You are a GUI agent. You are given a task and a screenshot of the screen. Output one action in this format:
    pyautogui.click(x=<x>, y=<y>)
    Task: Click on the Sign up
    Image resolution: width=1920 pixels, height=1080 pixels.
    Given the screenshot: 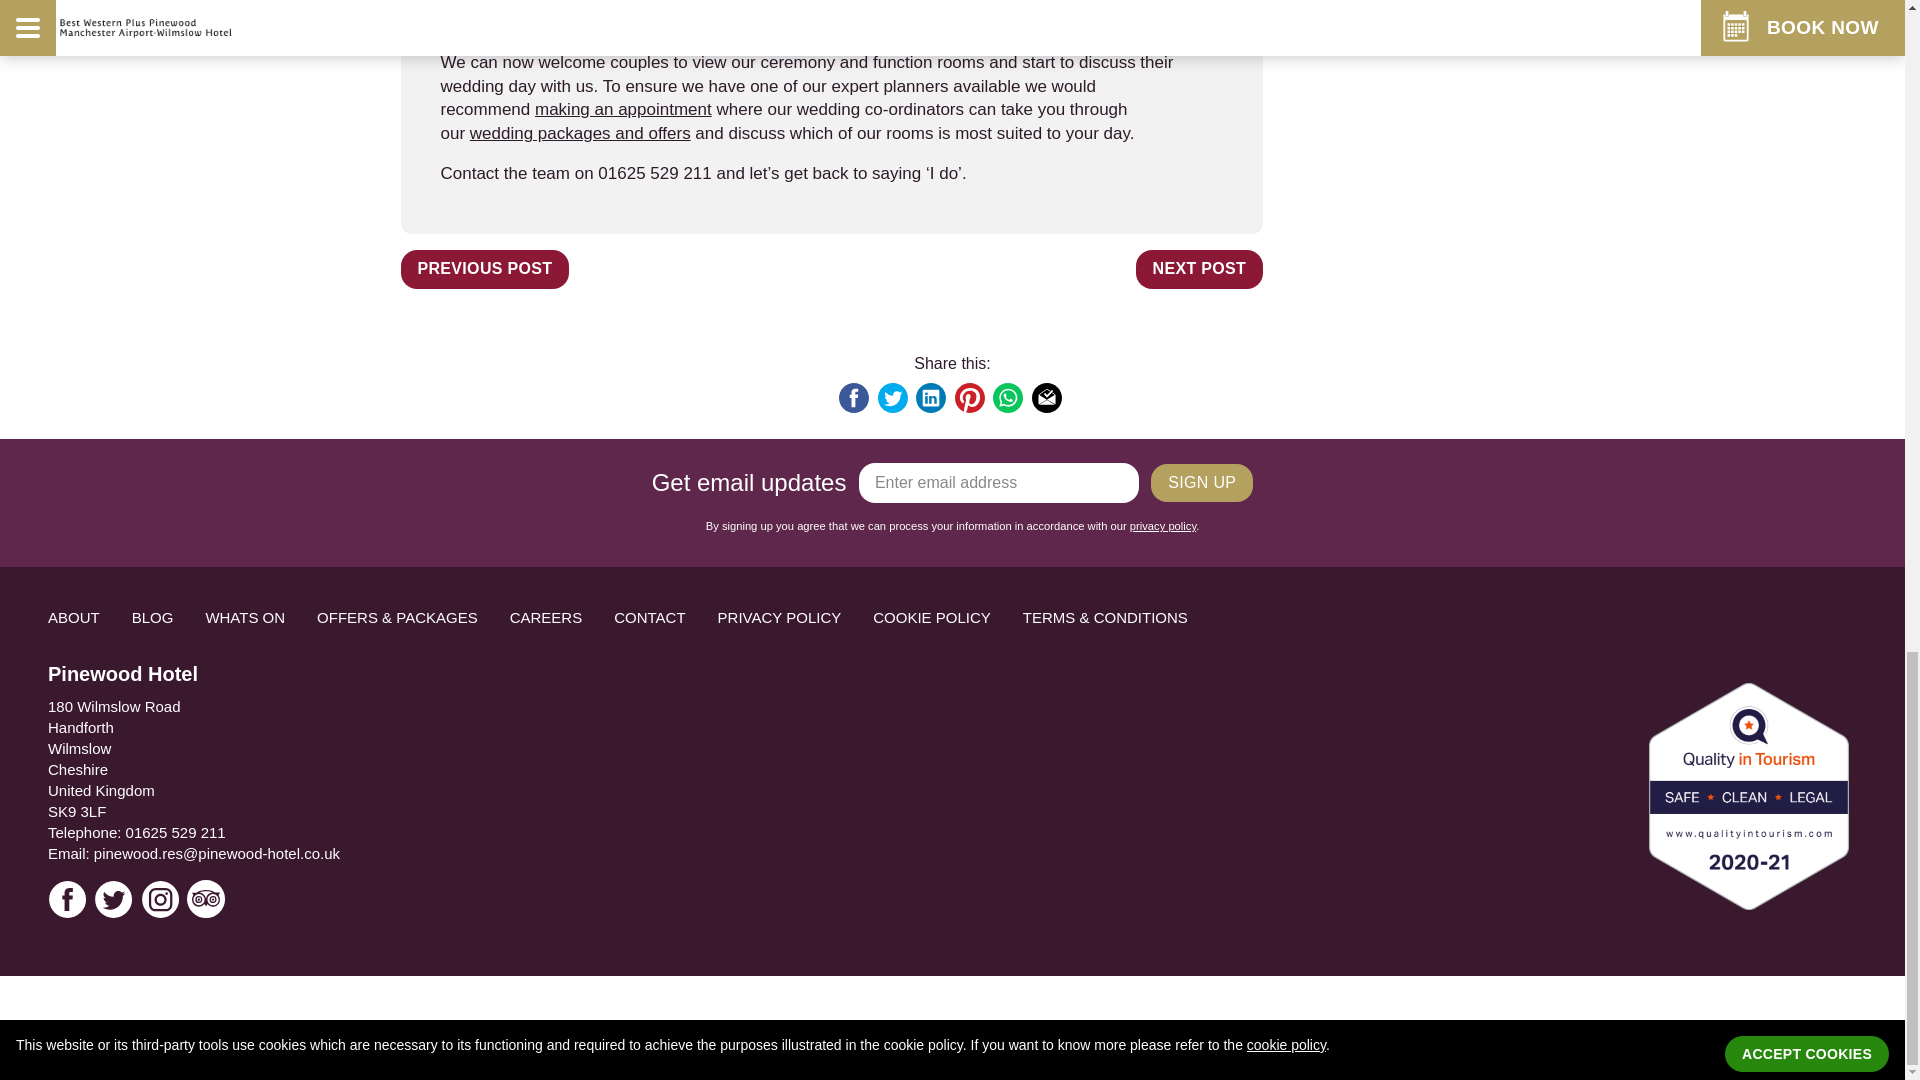 What is the action you would take?
    pyautogui.click(x=1202, y=484)
    